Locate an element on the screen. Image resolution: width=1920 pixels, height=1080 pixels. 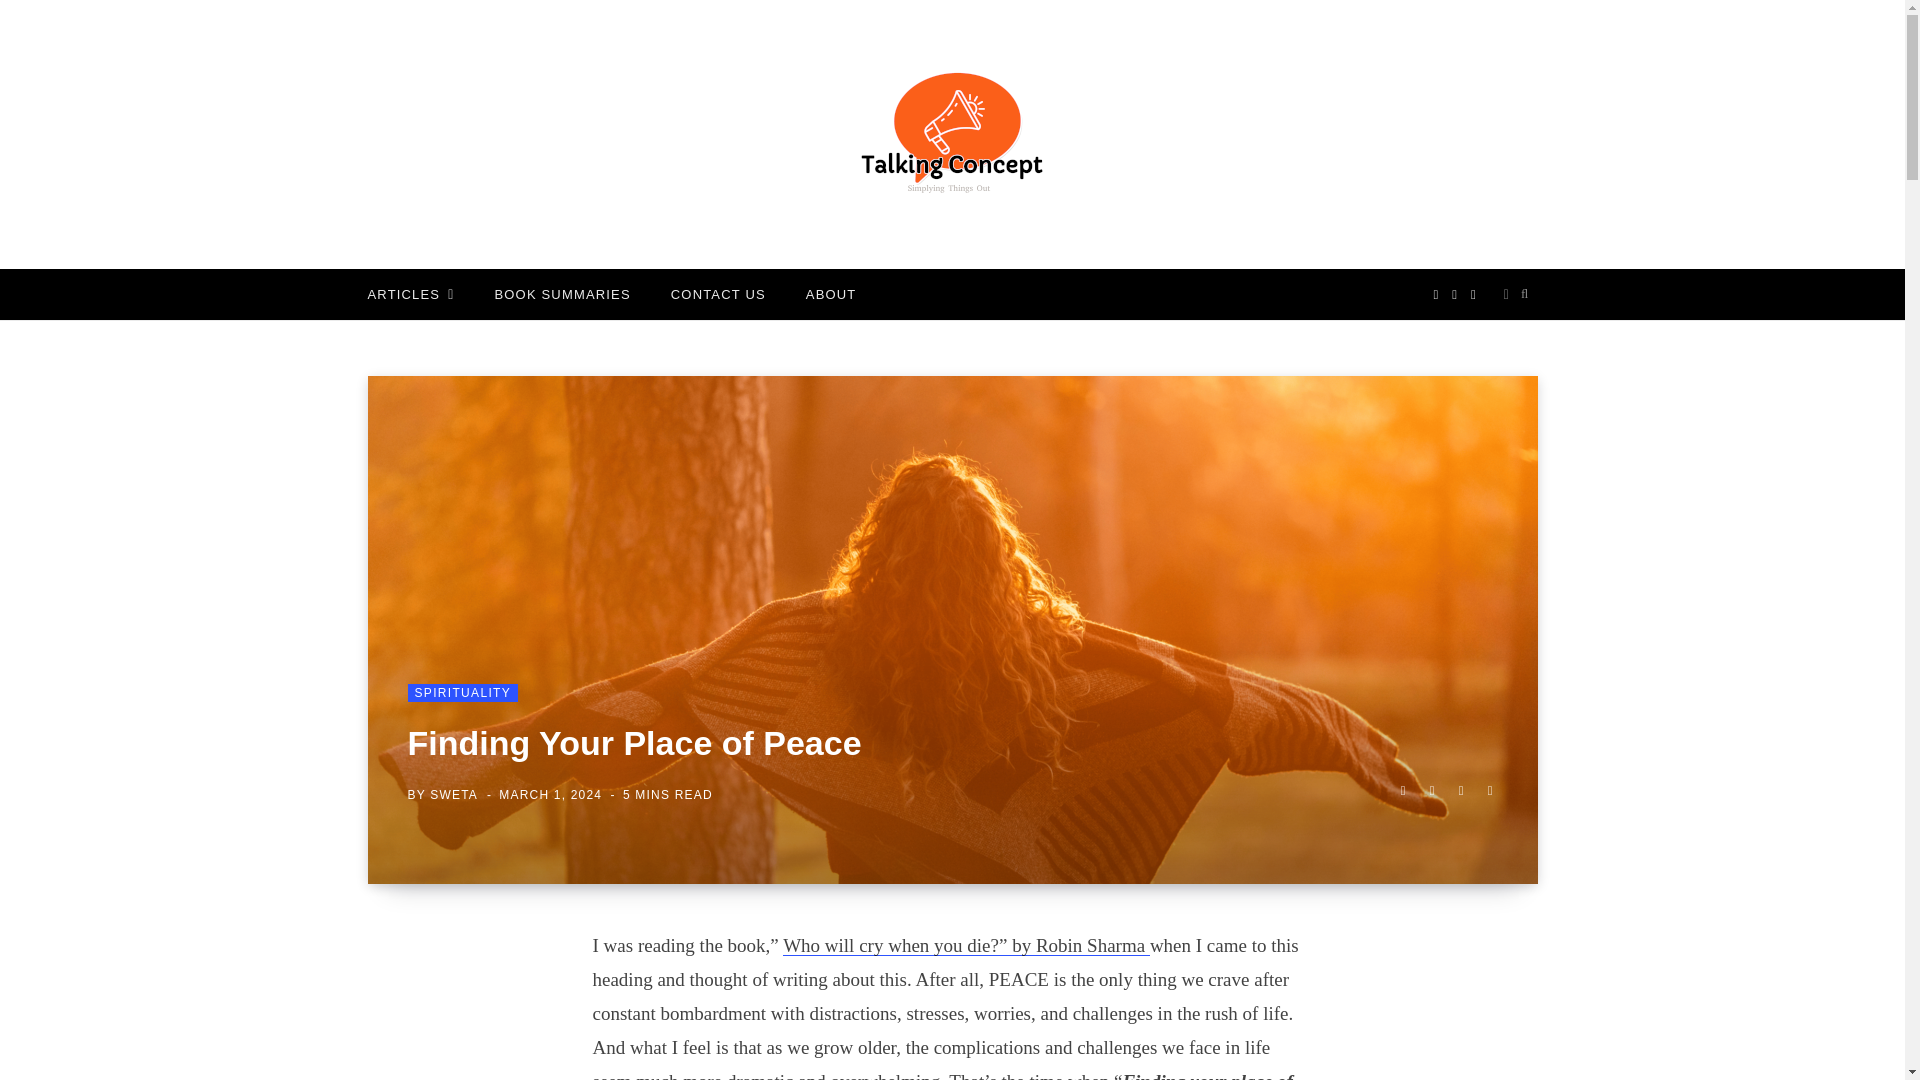
ARTICLES is located at coordinates (410, 294).